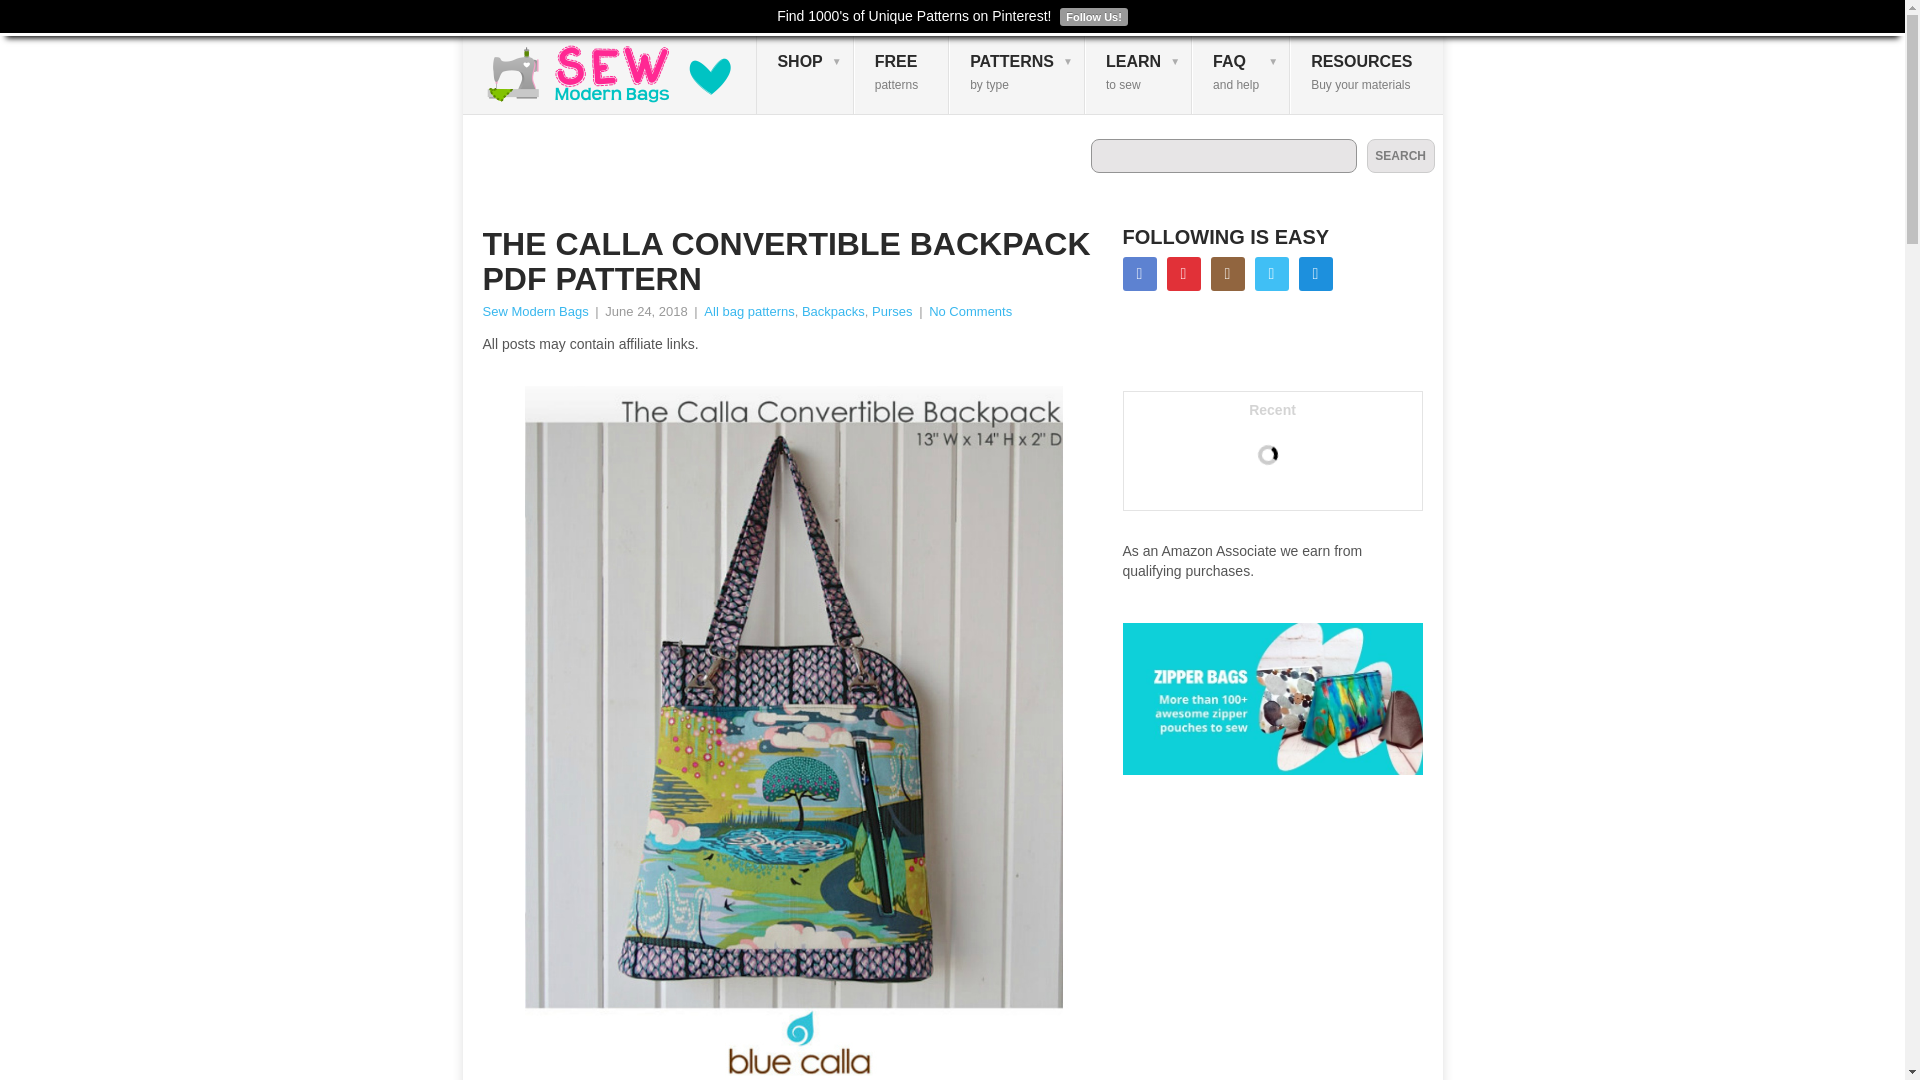 Image resolution: width=1920 pixels, height=1080 pixels. I want to click on All bag patterns, so click(749, 310).